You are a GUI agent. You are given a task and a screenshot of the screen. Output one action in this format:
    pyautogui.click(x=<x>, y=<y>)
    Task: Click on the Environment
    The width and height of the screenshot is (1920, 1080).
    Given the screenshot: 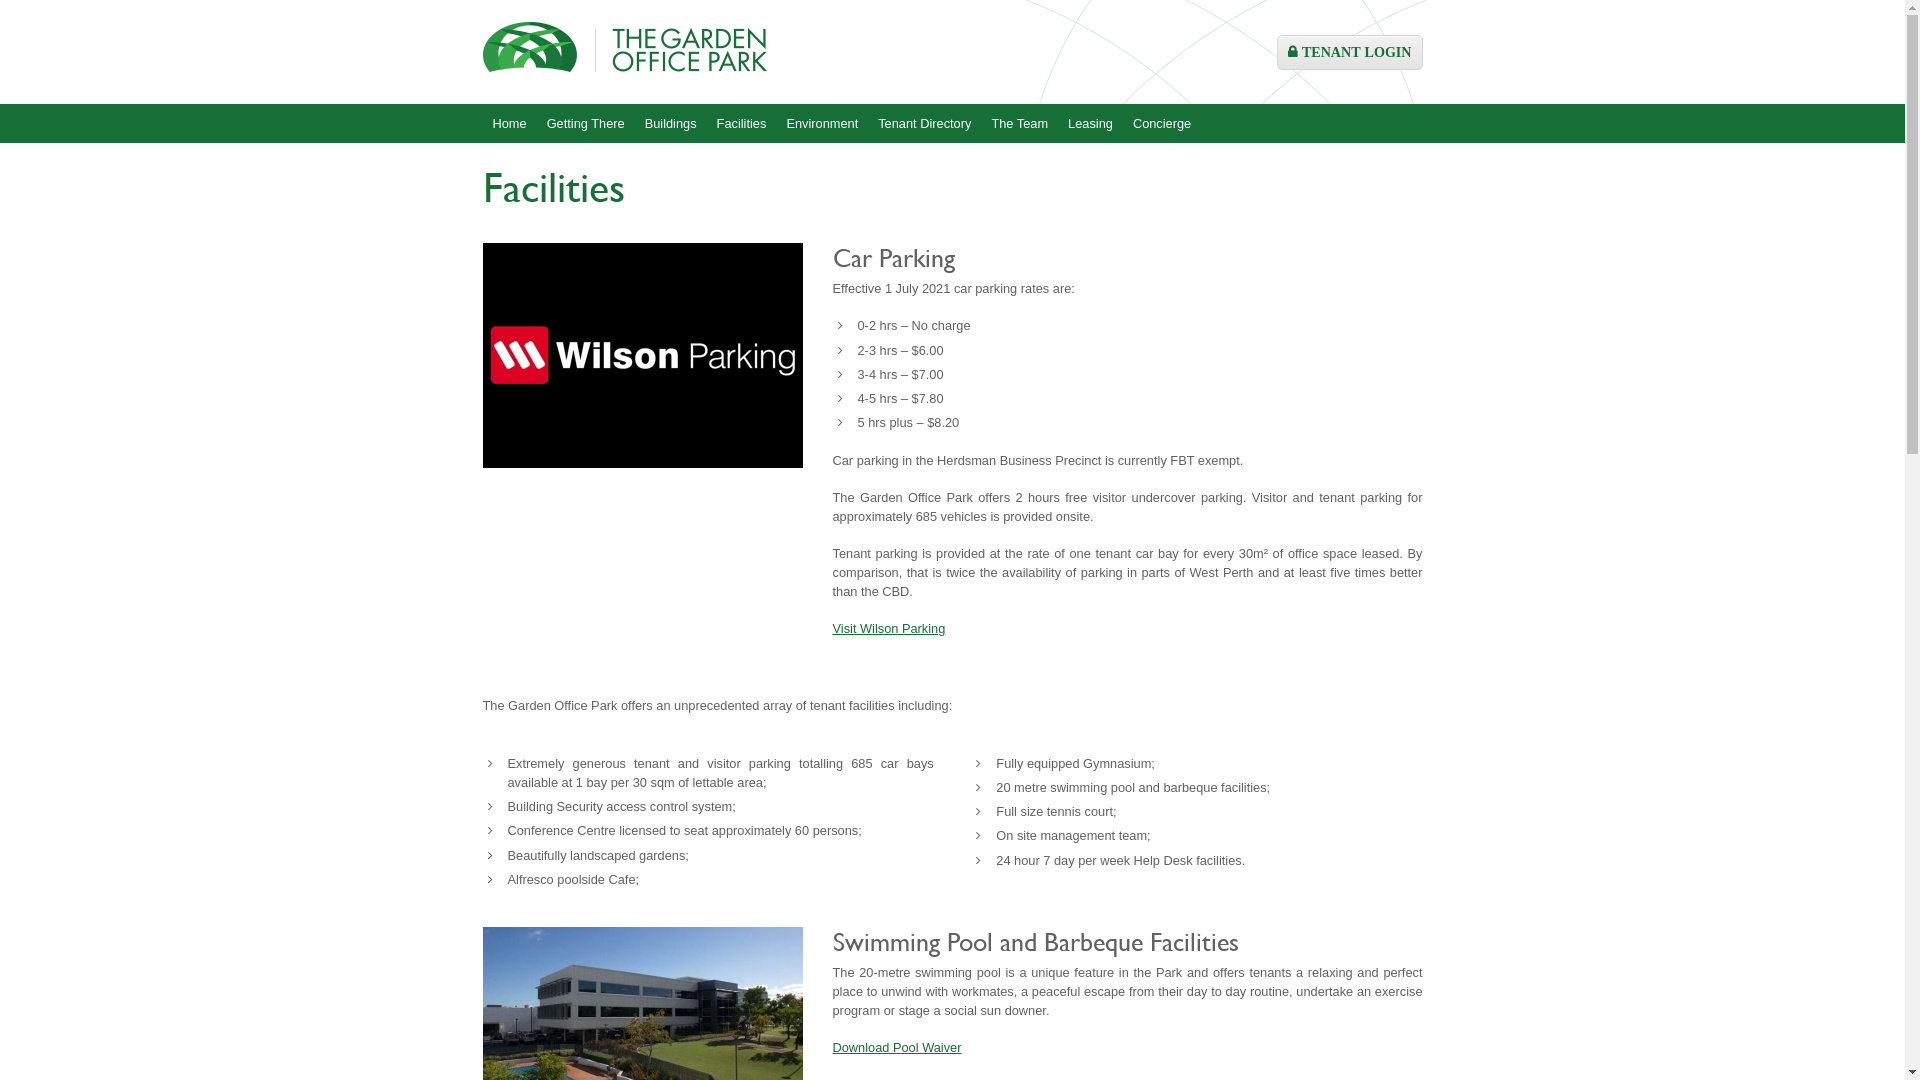 What is the action you would take?
    pyautogui.click(x=822, y=124)
    